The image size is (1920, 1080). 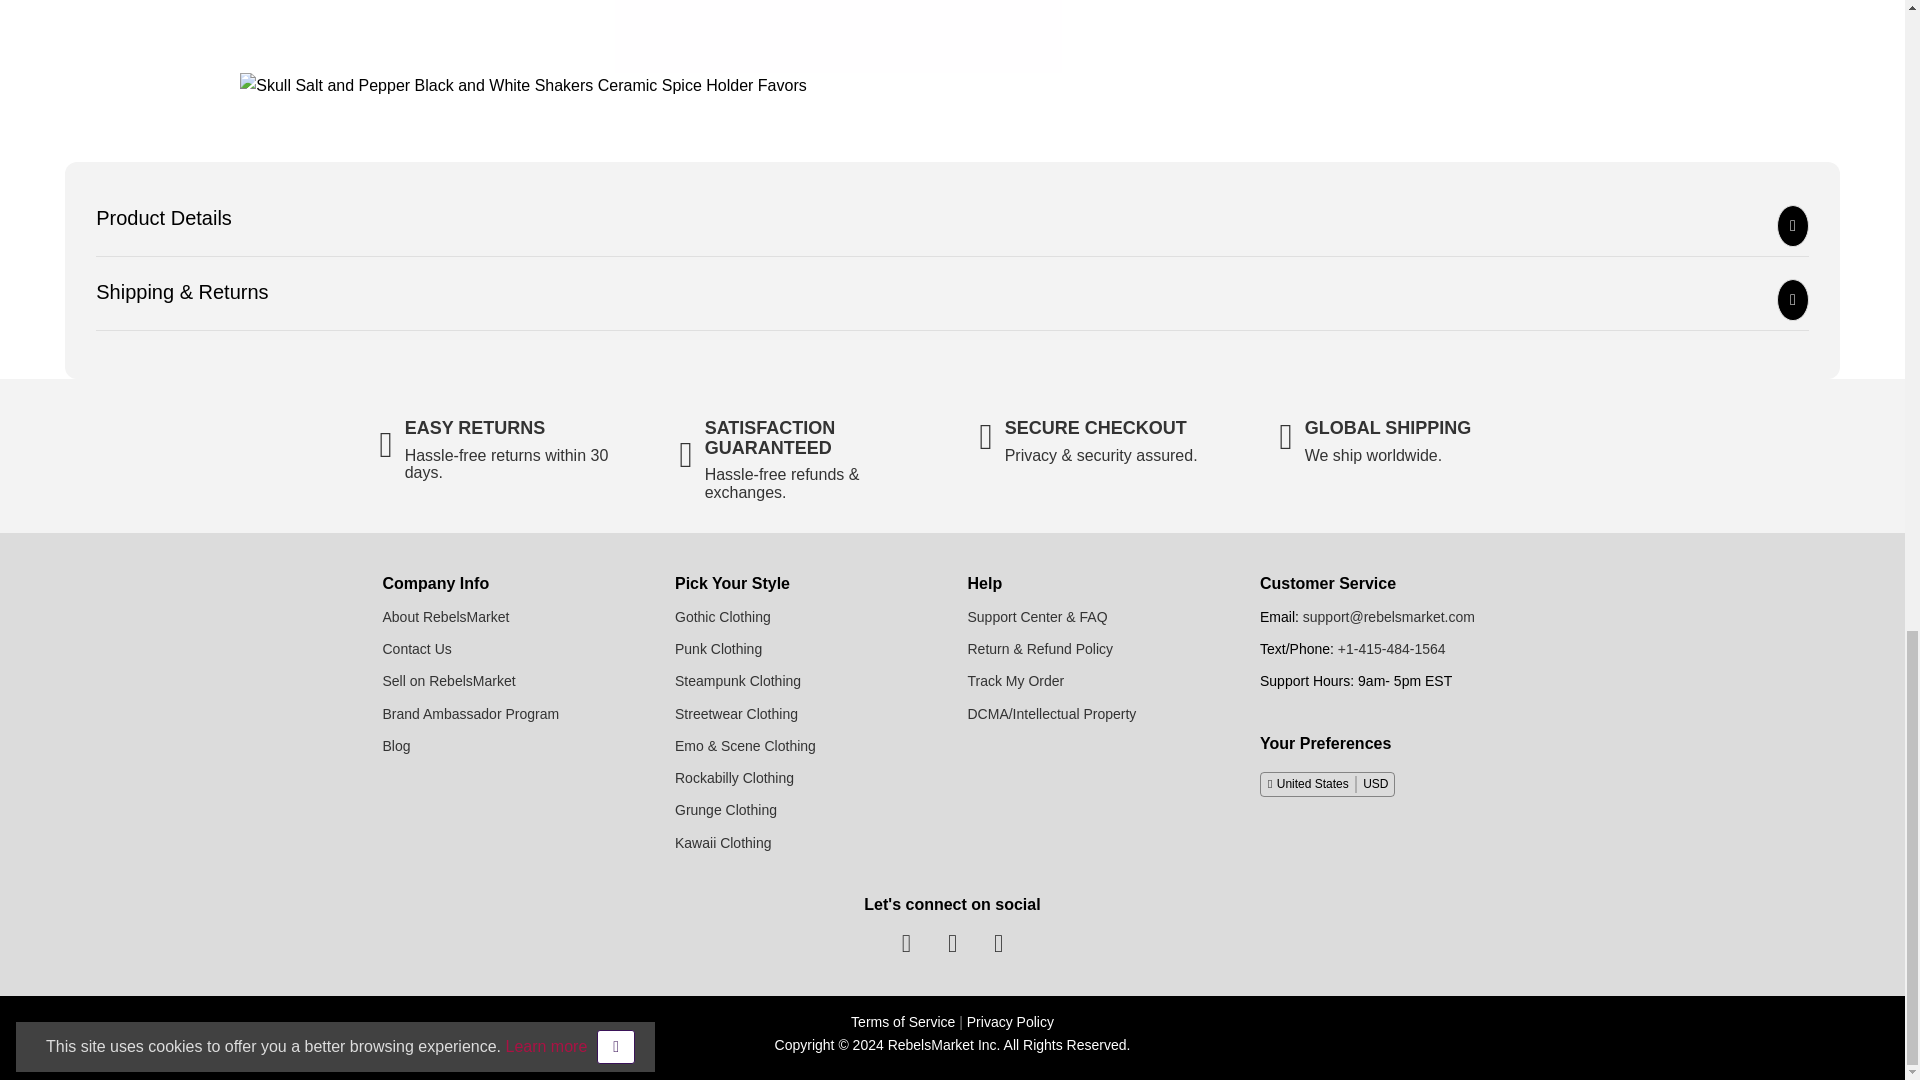 What do you see at coordinates (906, 942) in the screenshot?
I see `facebook` at bounding box center [906, 942].